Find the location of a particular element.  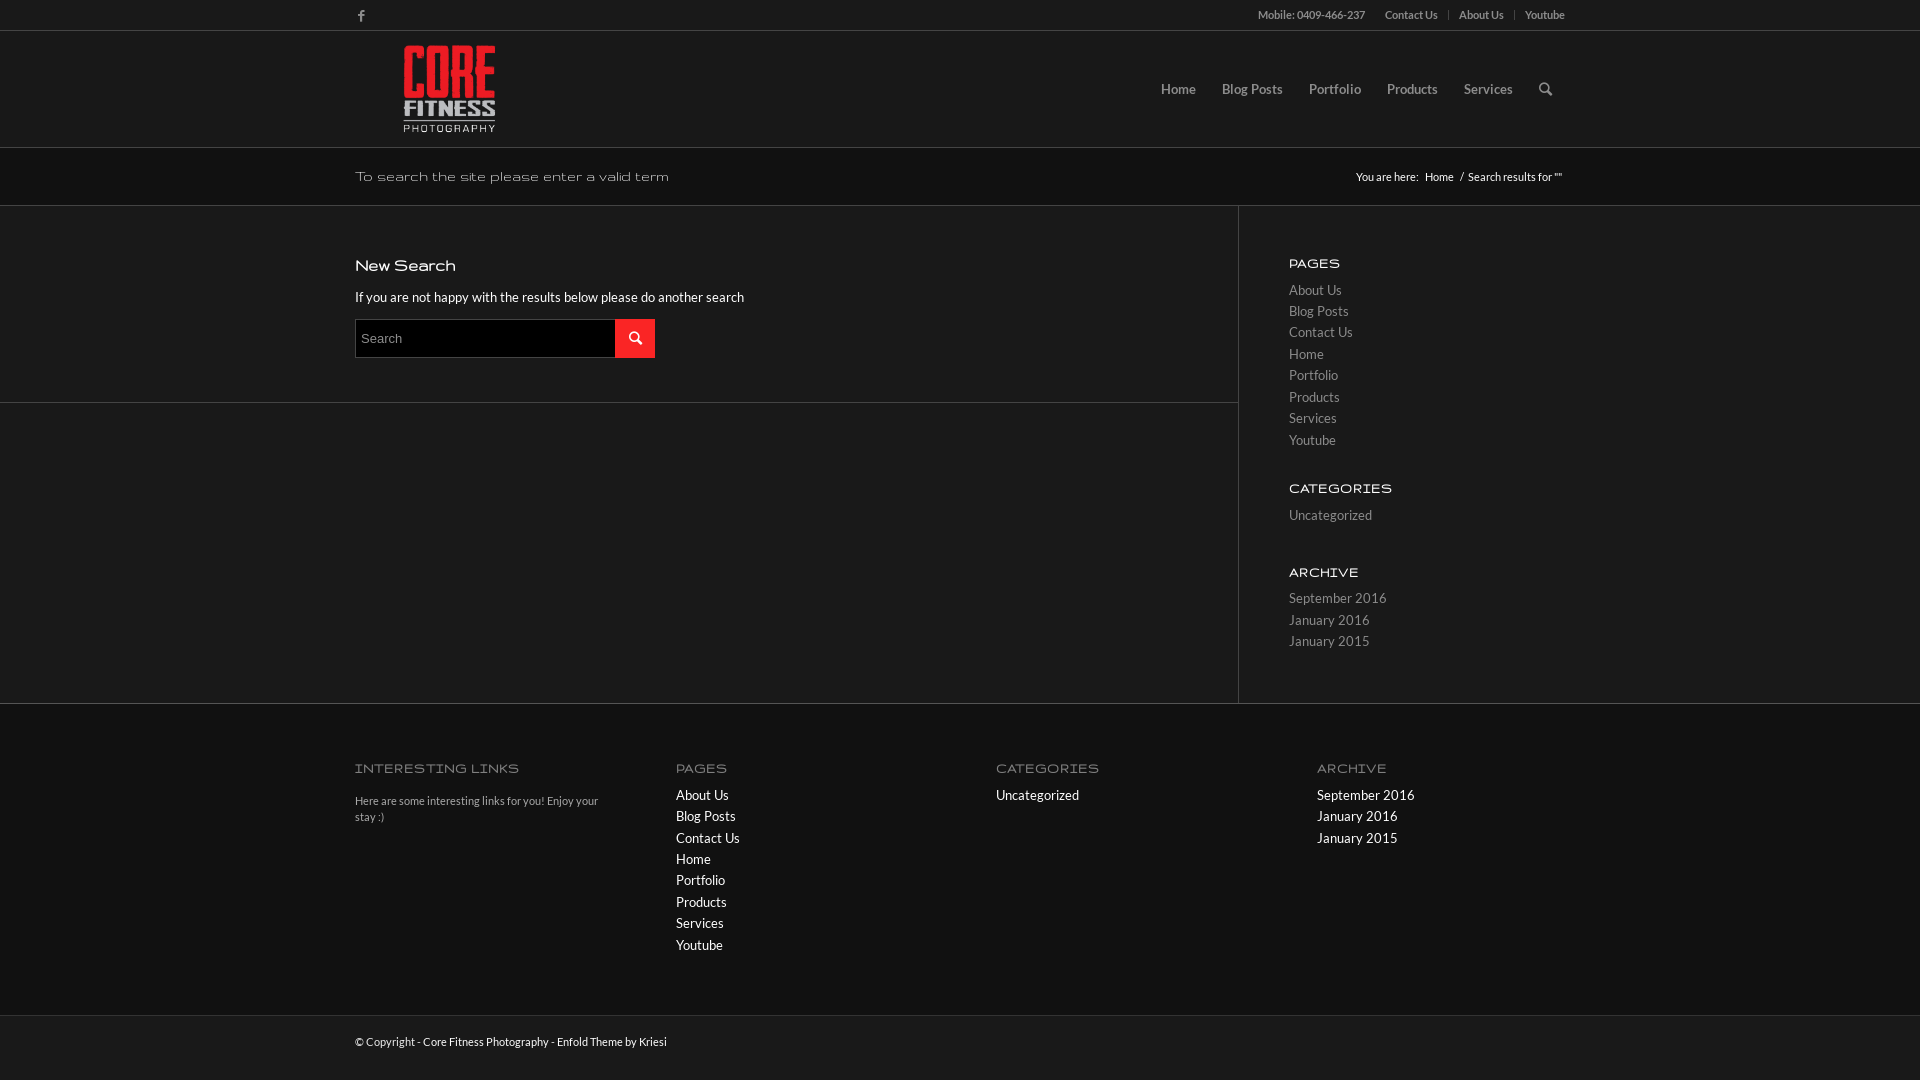

Uncategorized is located at coordinates (1038, 795).